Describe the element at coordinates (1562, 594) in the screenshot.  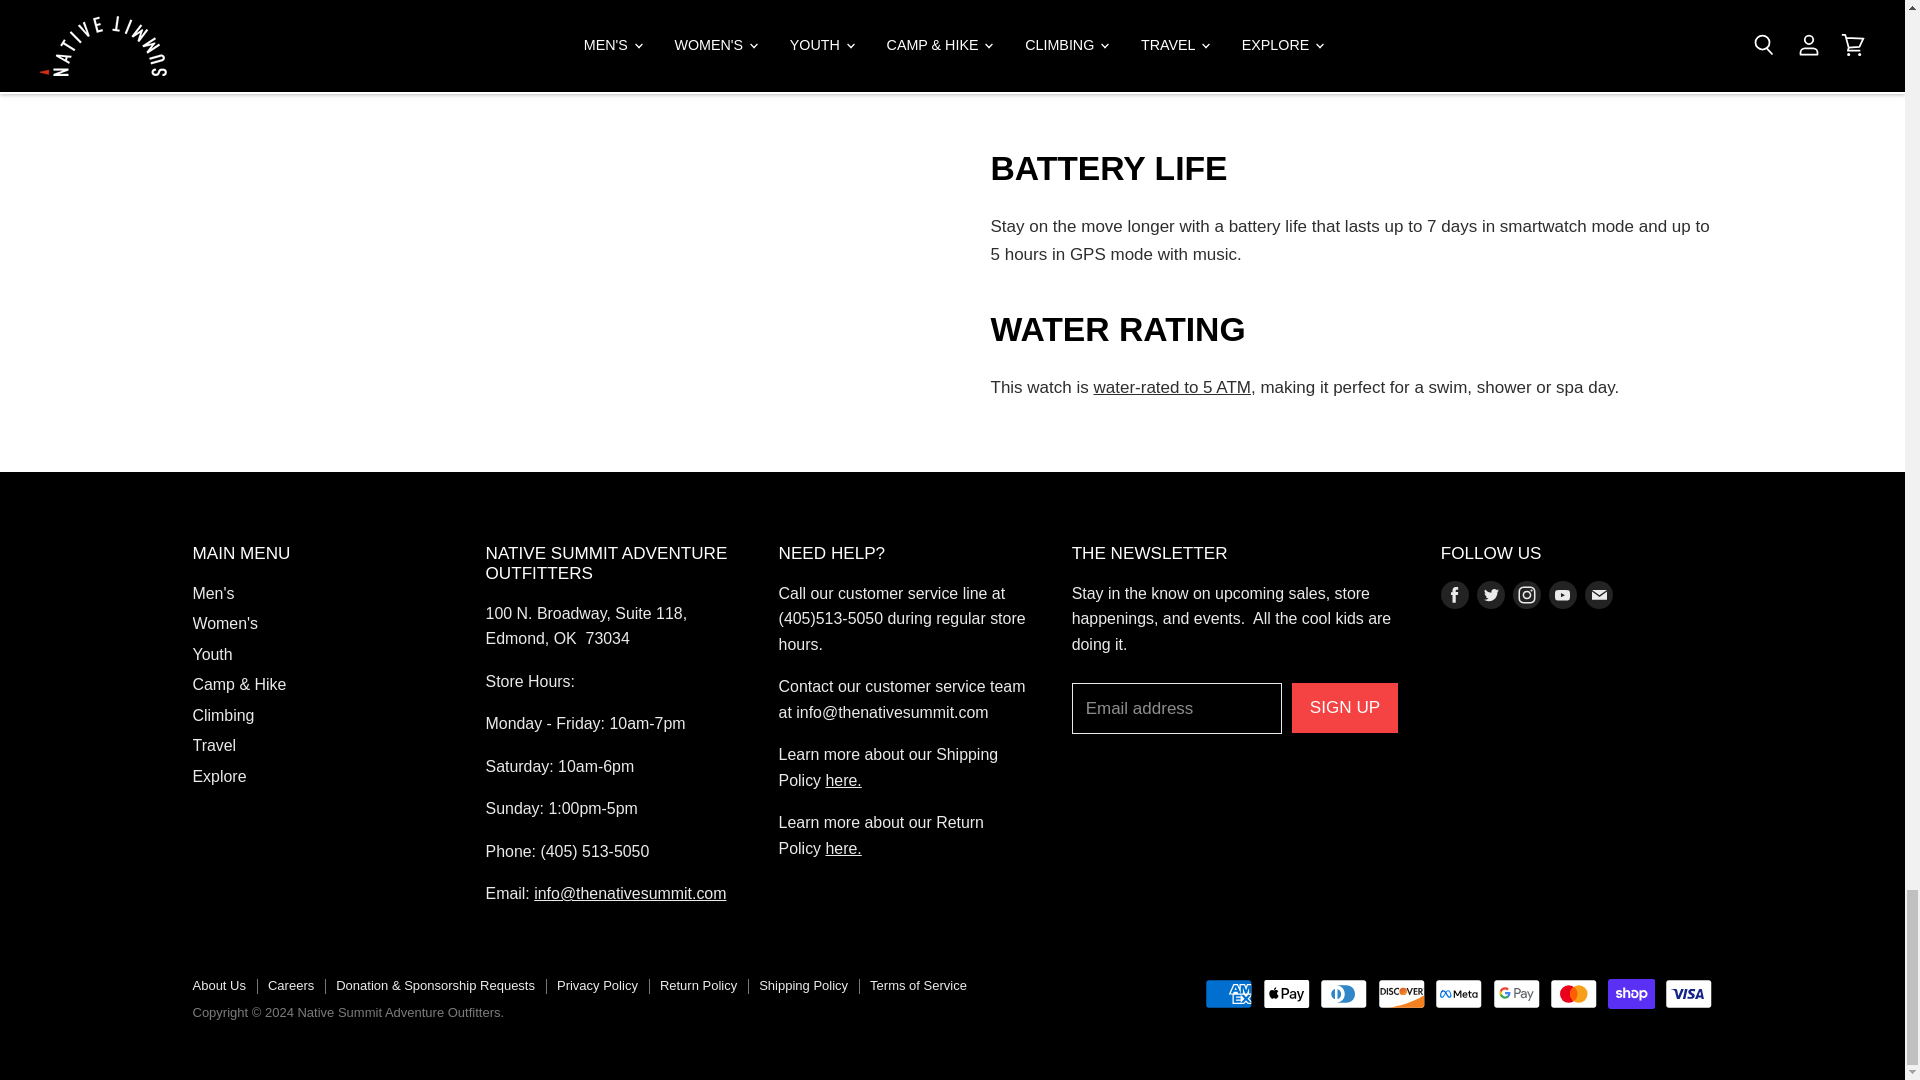
I see `Youtube` at that location.